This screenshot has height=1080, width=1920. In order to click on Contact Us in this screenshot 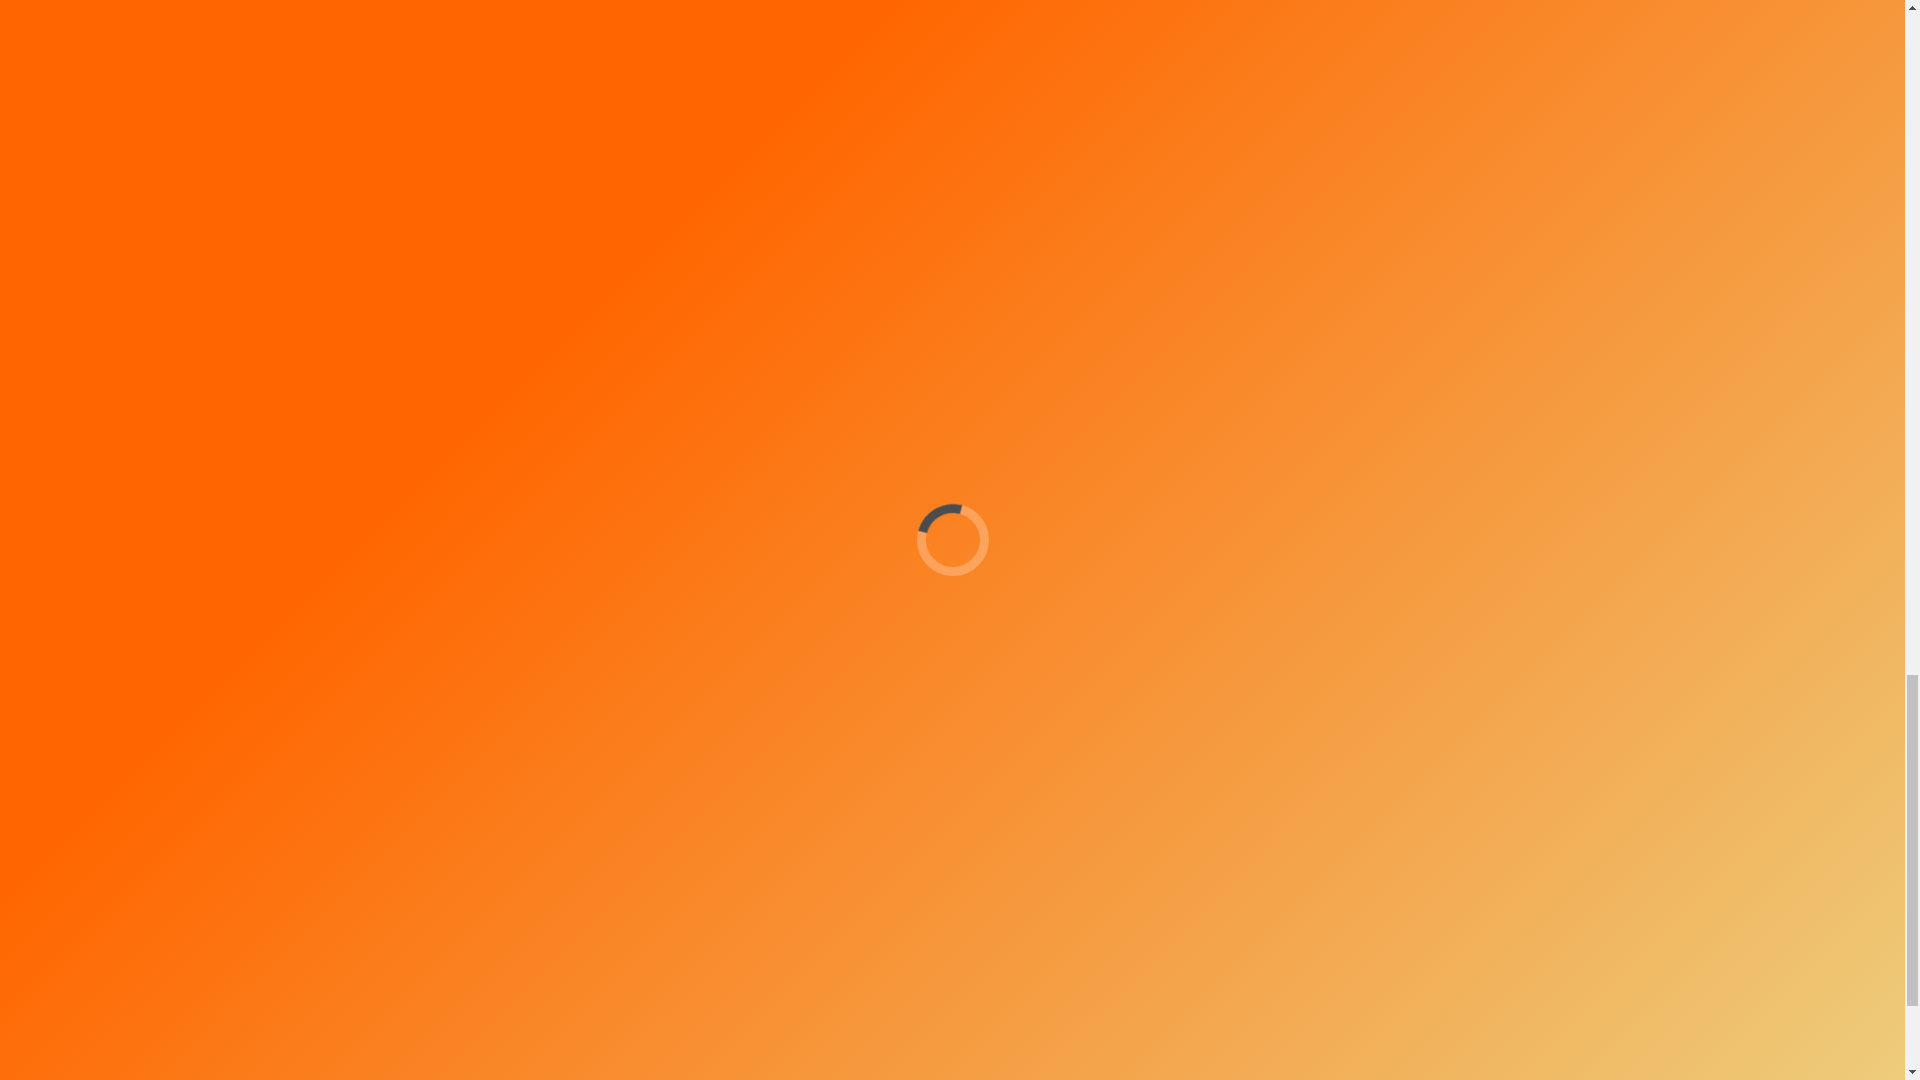, I will do `click(1352, 1050)`.